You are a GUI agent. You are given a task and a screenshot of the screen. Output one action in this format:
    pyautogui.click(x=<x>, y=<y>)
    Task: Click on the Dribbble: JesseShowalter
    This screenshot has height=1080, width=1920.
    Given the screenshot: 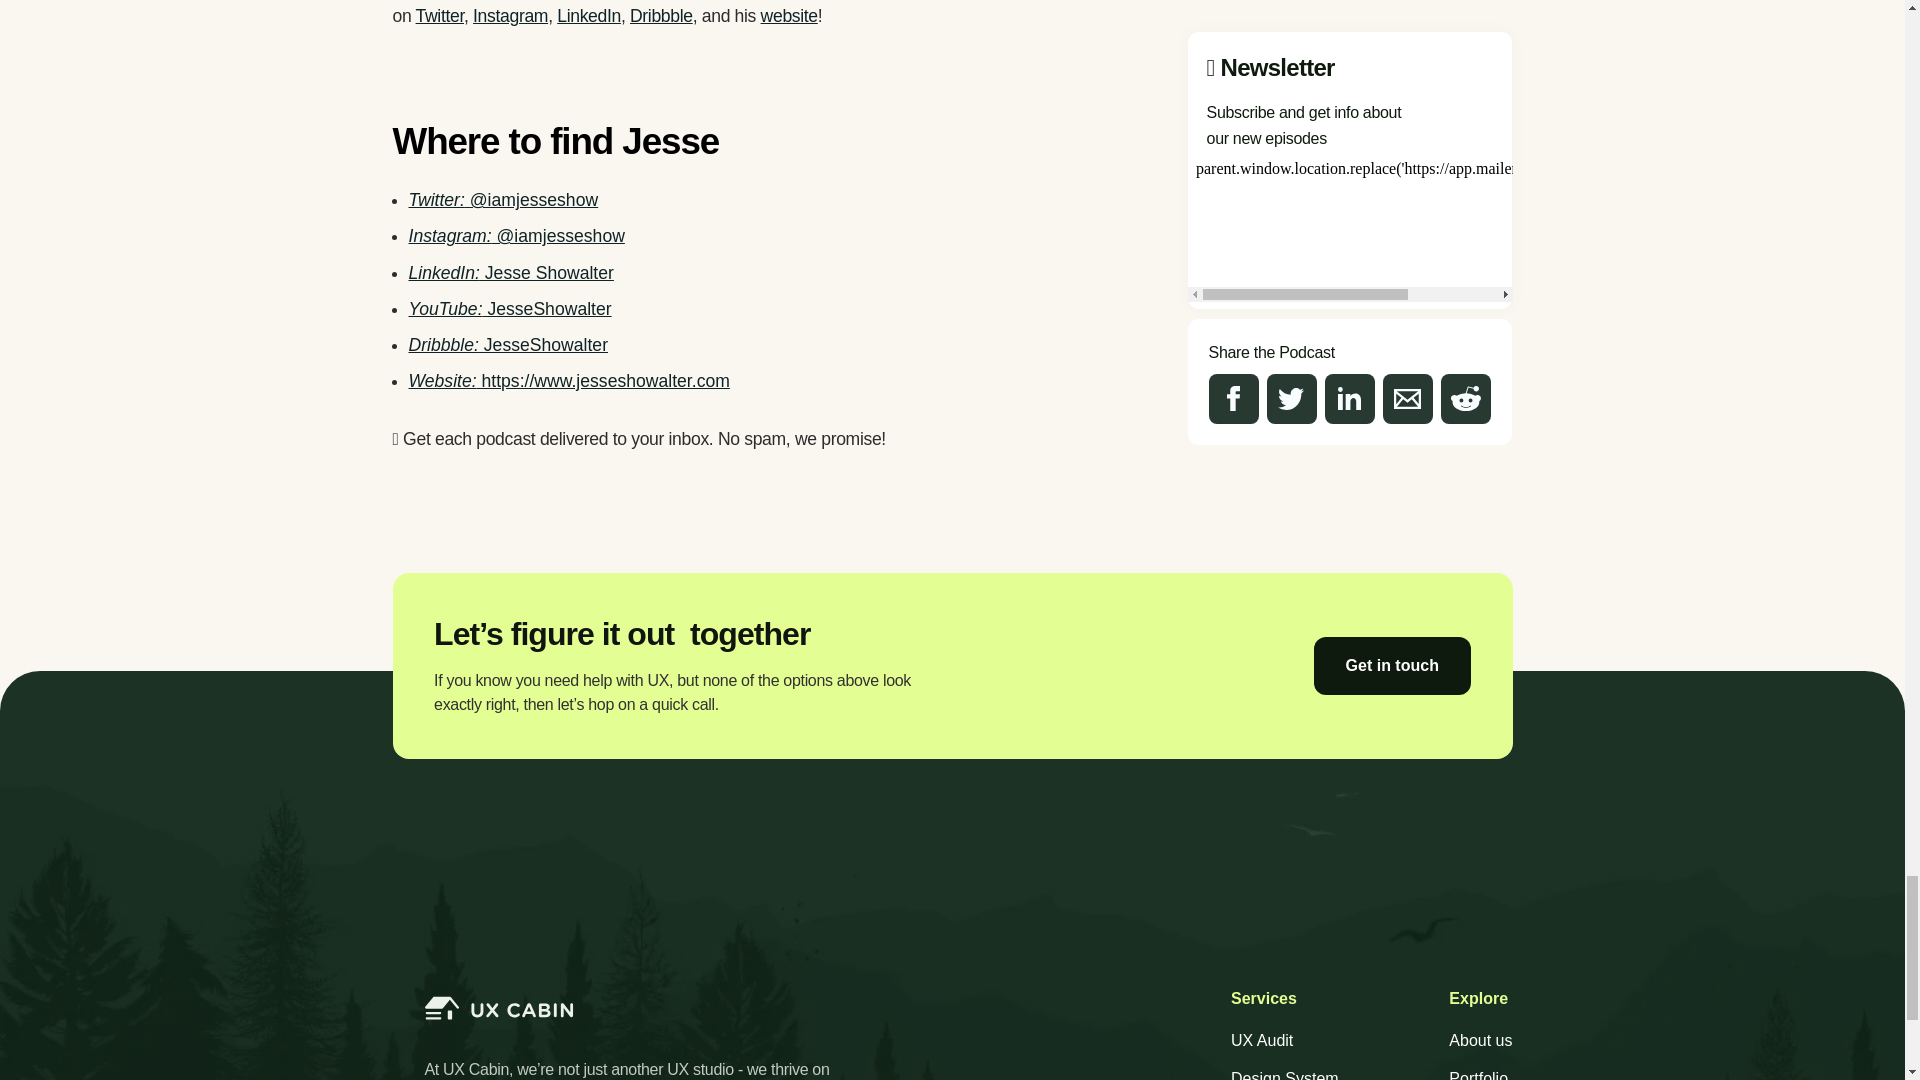 What is the action you would take?
    pyautogui.click(x=508, y=344)
    